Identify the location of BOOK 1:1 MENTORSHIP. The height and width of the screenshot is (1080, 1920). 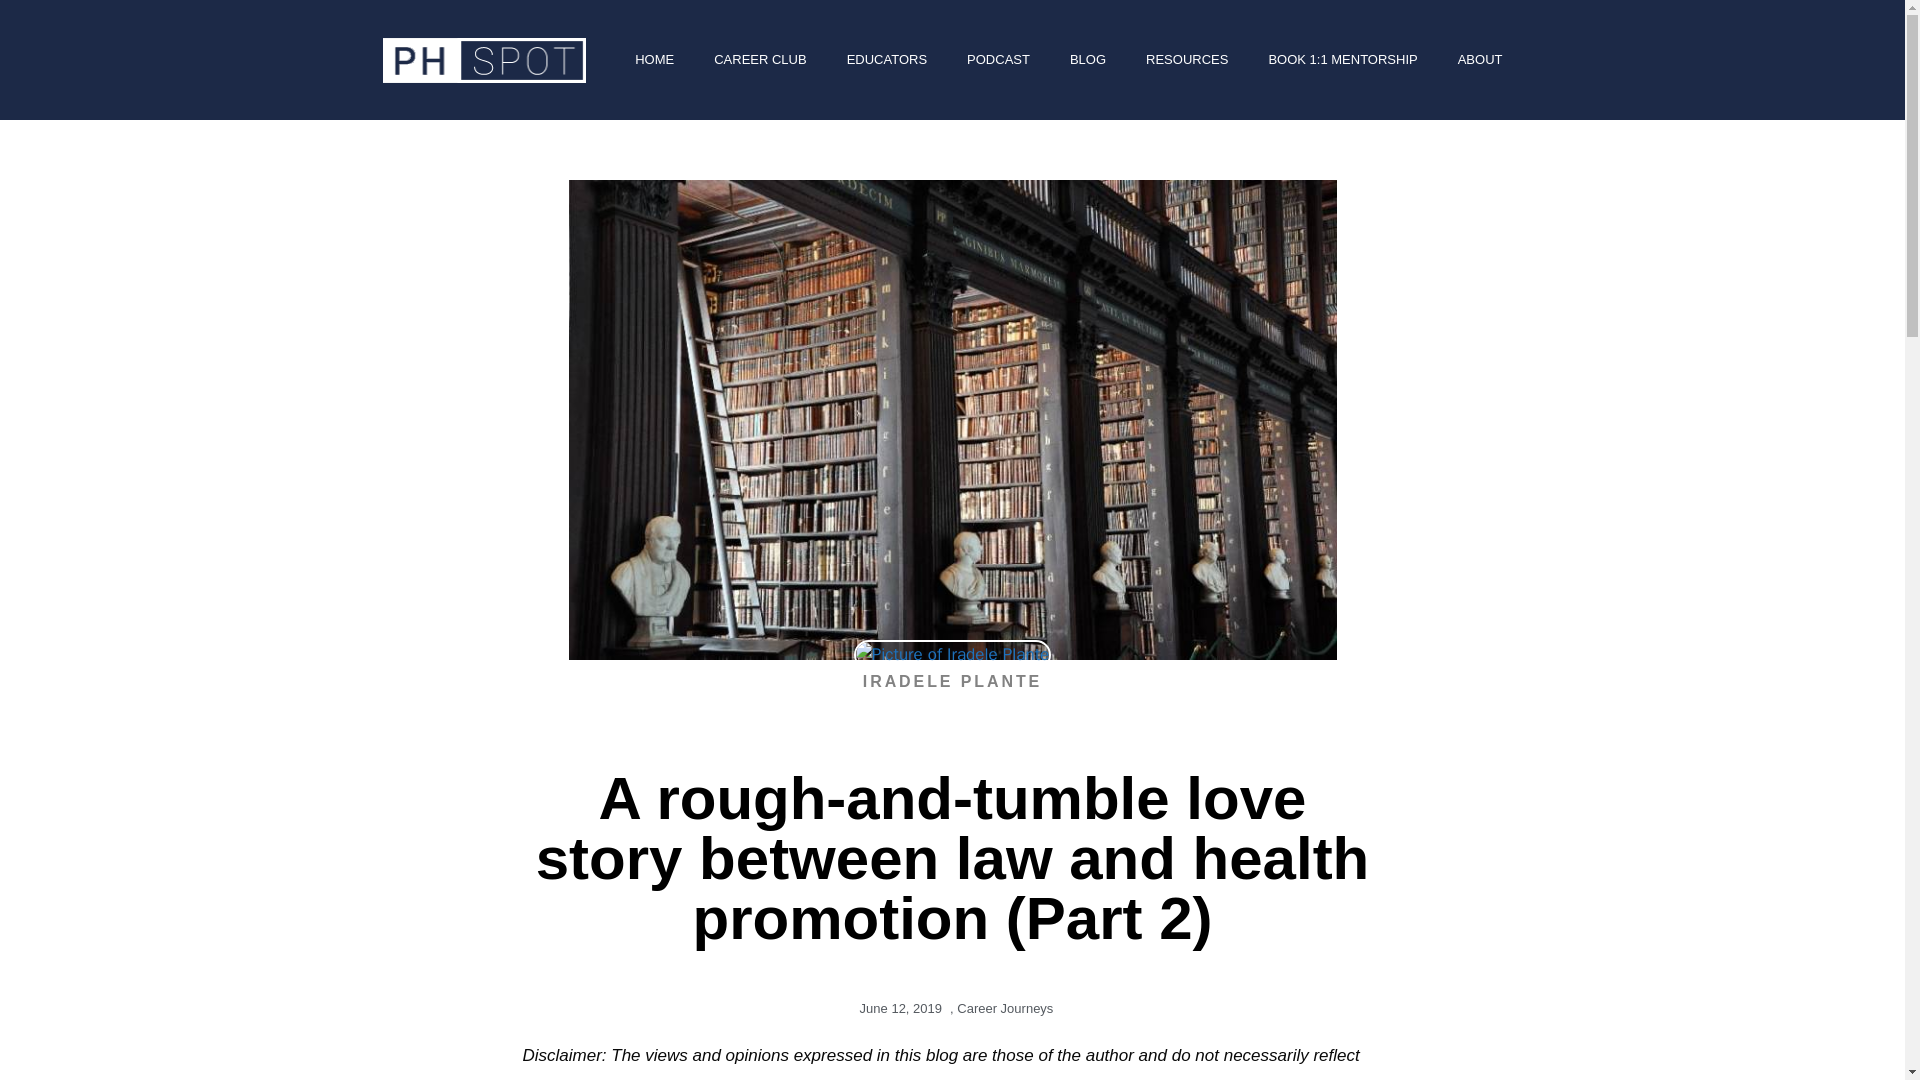
(1342, 60).